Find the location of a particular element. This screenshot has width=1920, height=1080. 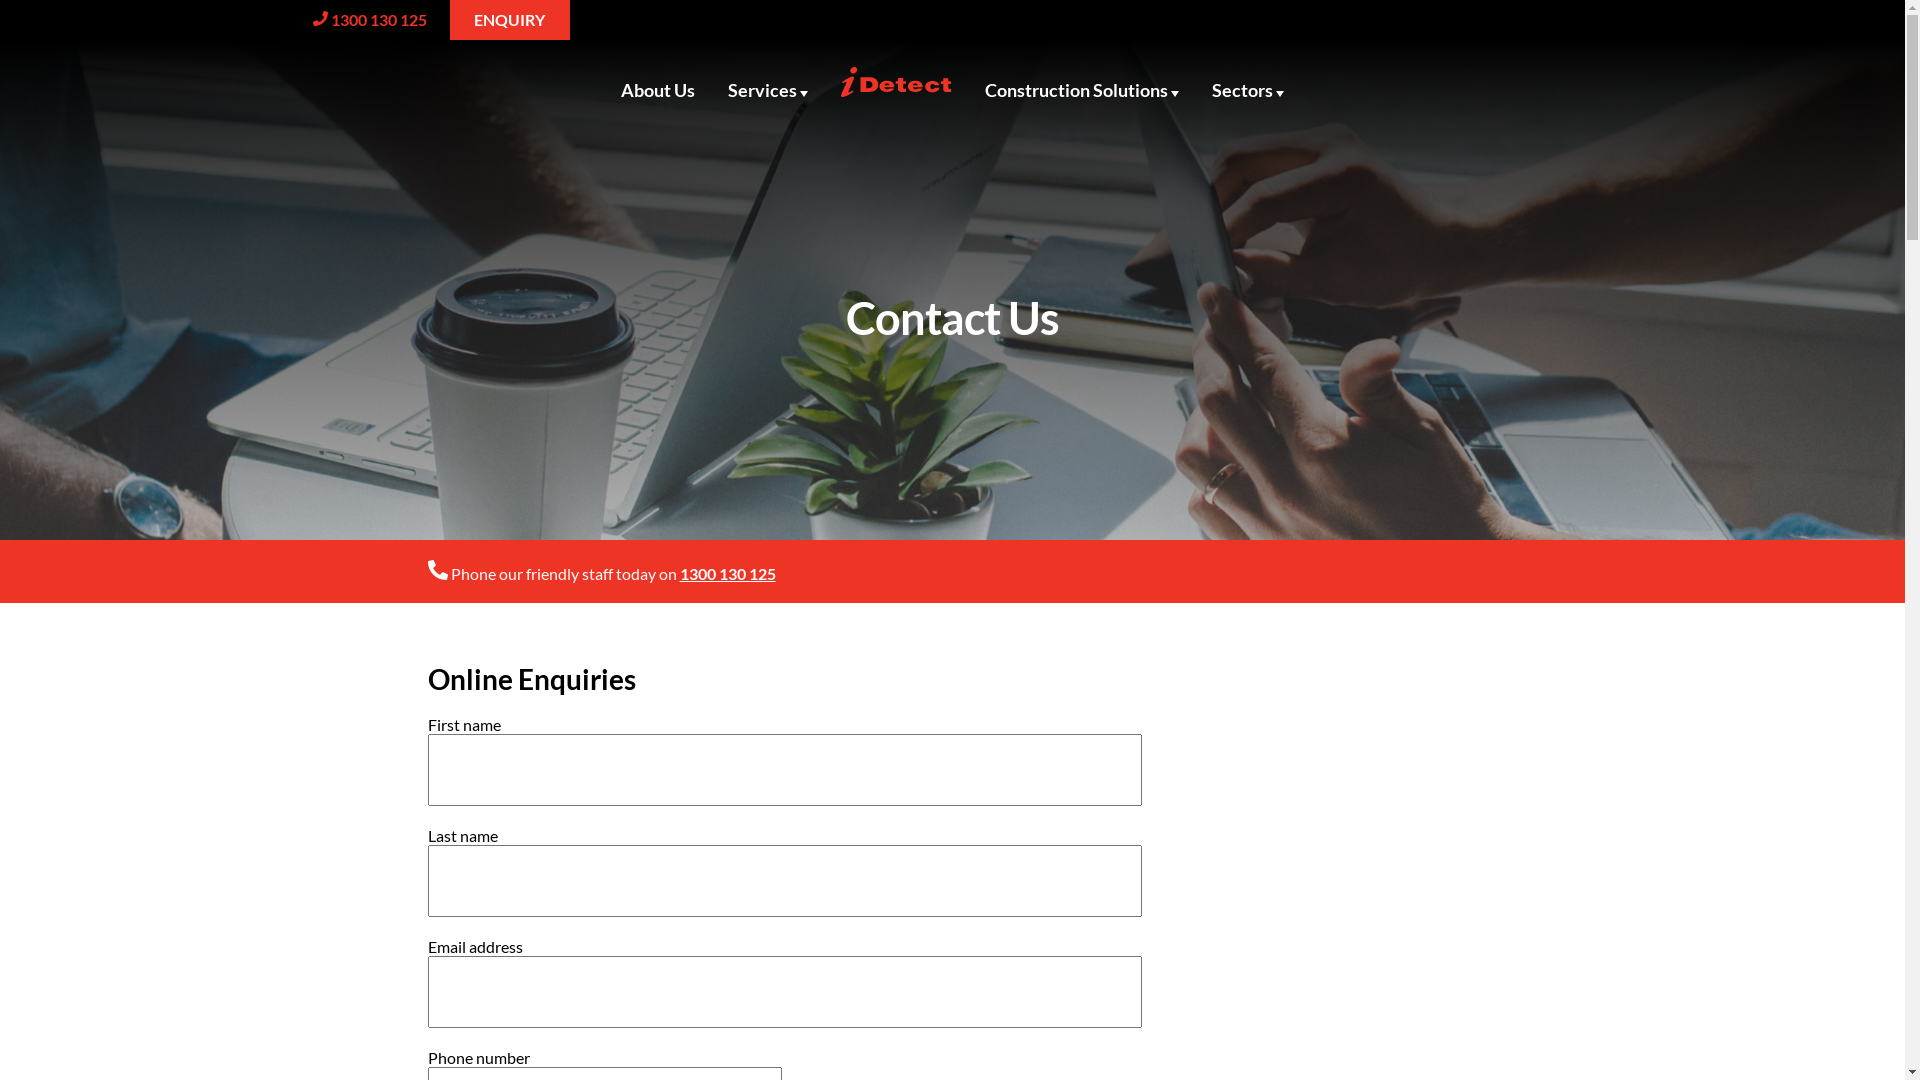

About Us is located at coordinates (658, 90).